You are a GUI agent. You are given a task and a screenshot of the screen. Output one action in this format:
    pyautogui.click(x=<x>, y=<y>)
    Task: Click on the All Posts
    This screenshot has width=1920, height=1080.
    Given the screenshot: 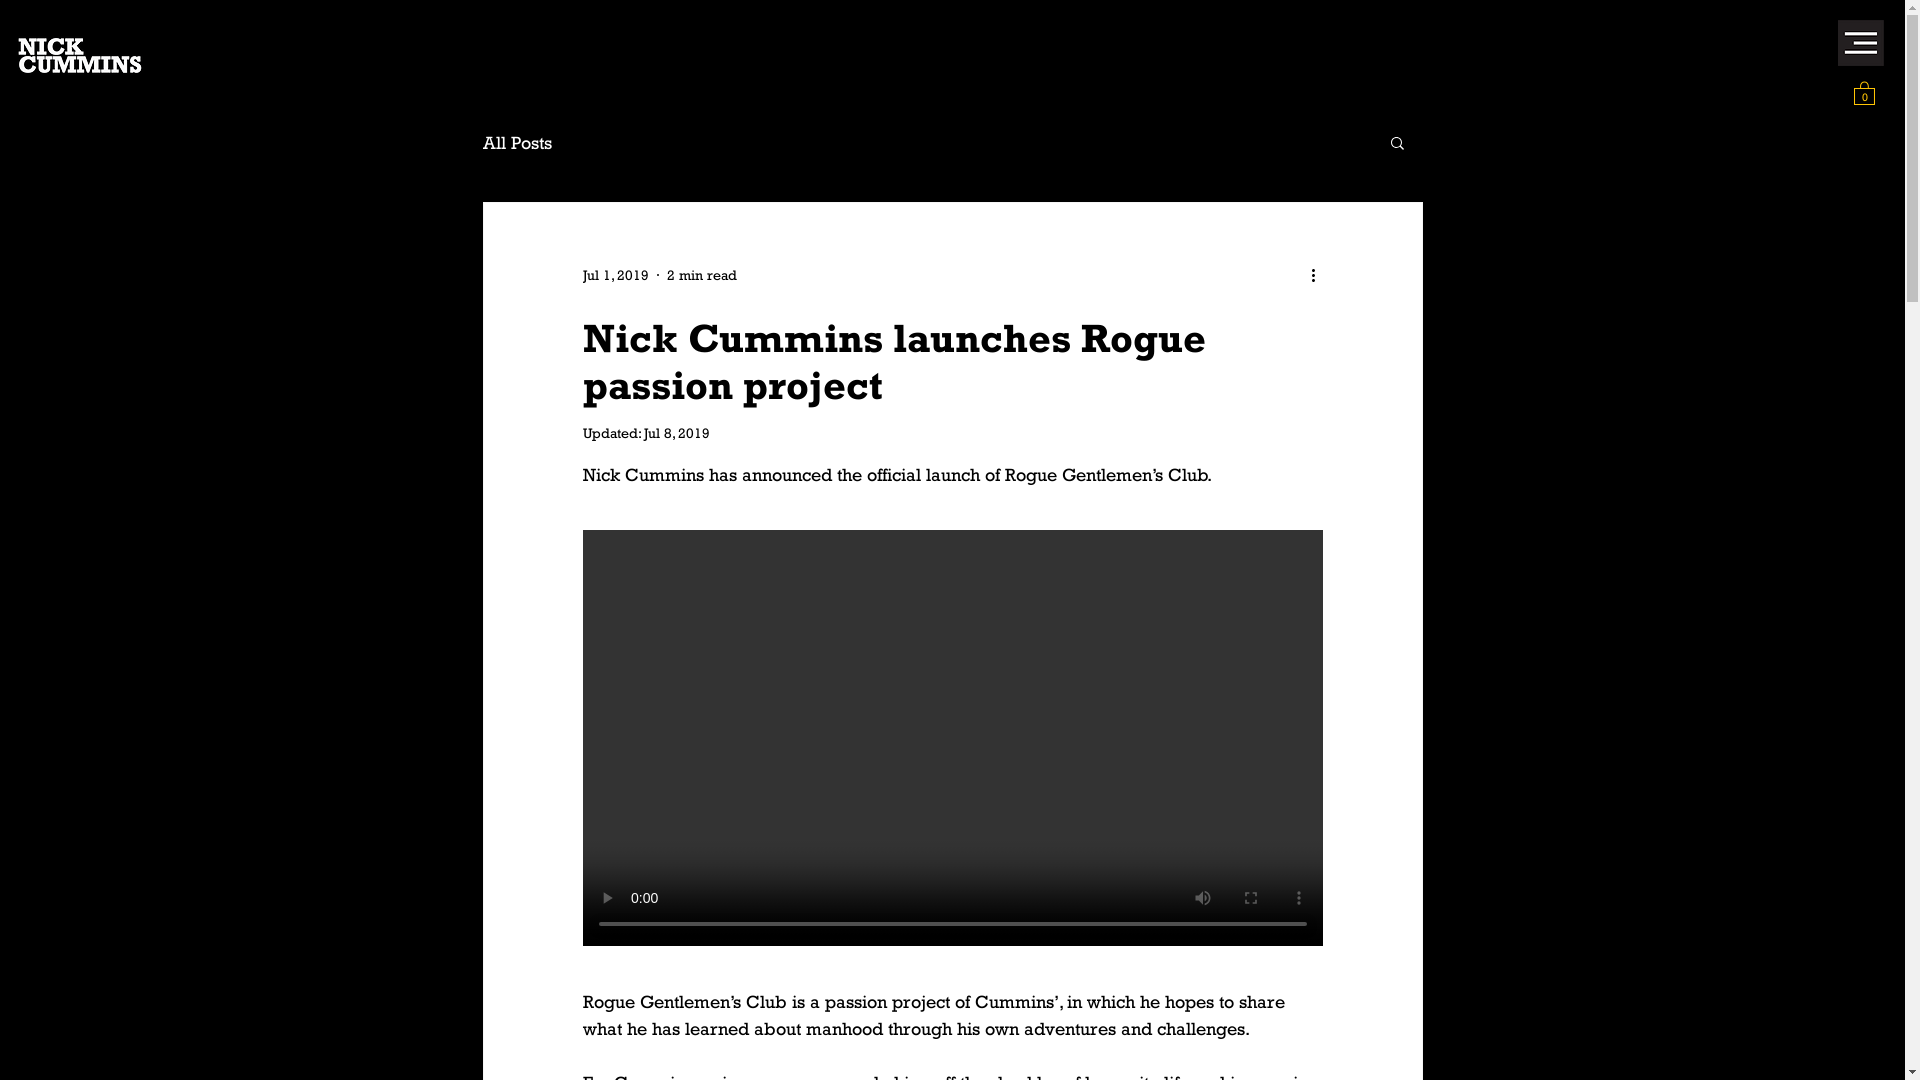 What is the action you would take?
    pyautogui.click(x=516, y=142)
    